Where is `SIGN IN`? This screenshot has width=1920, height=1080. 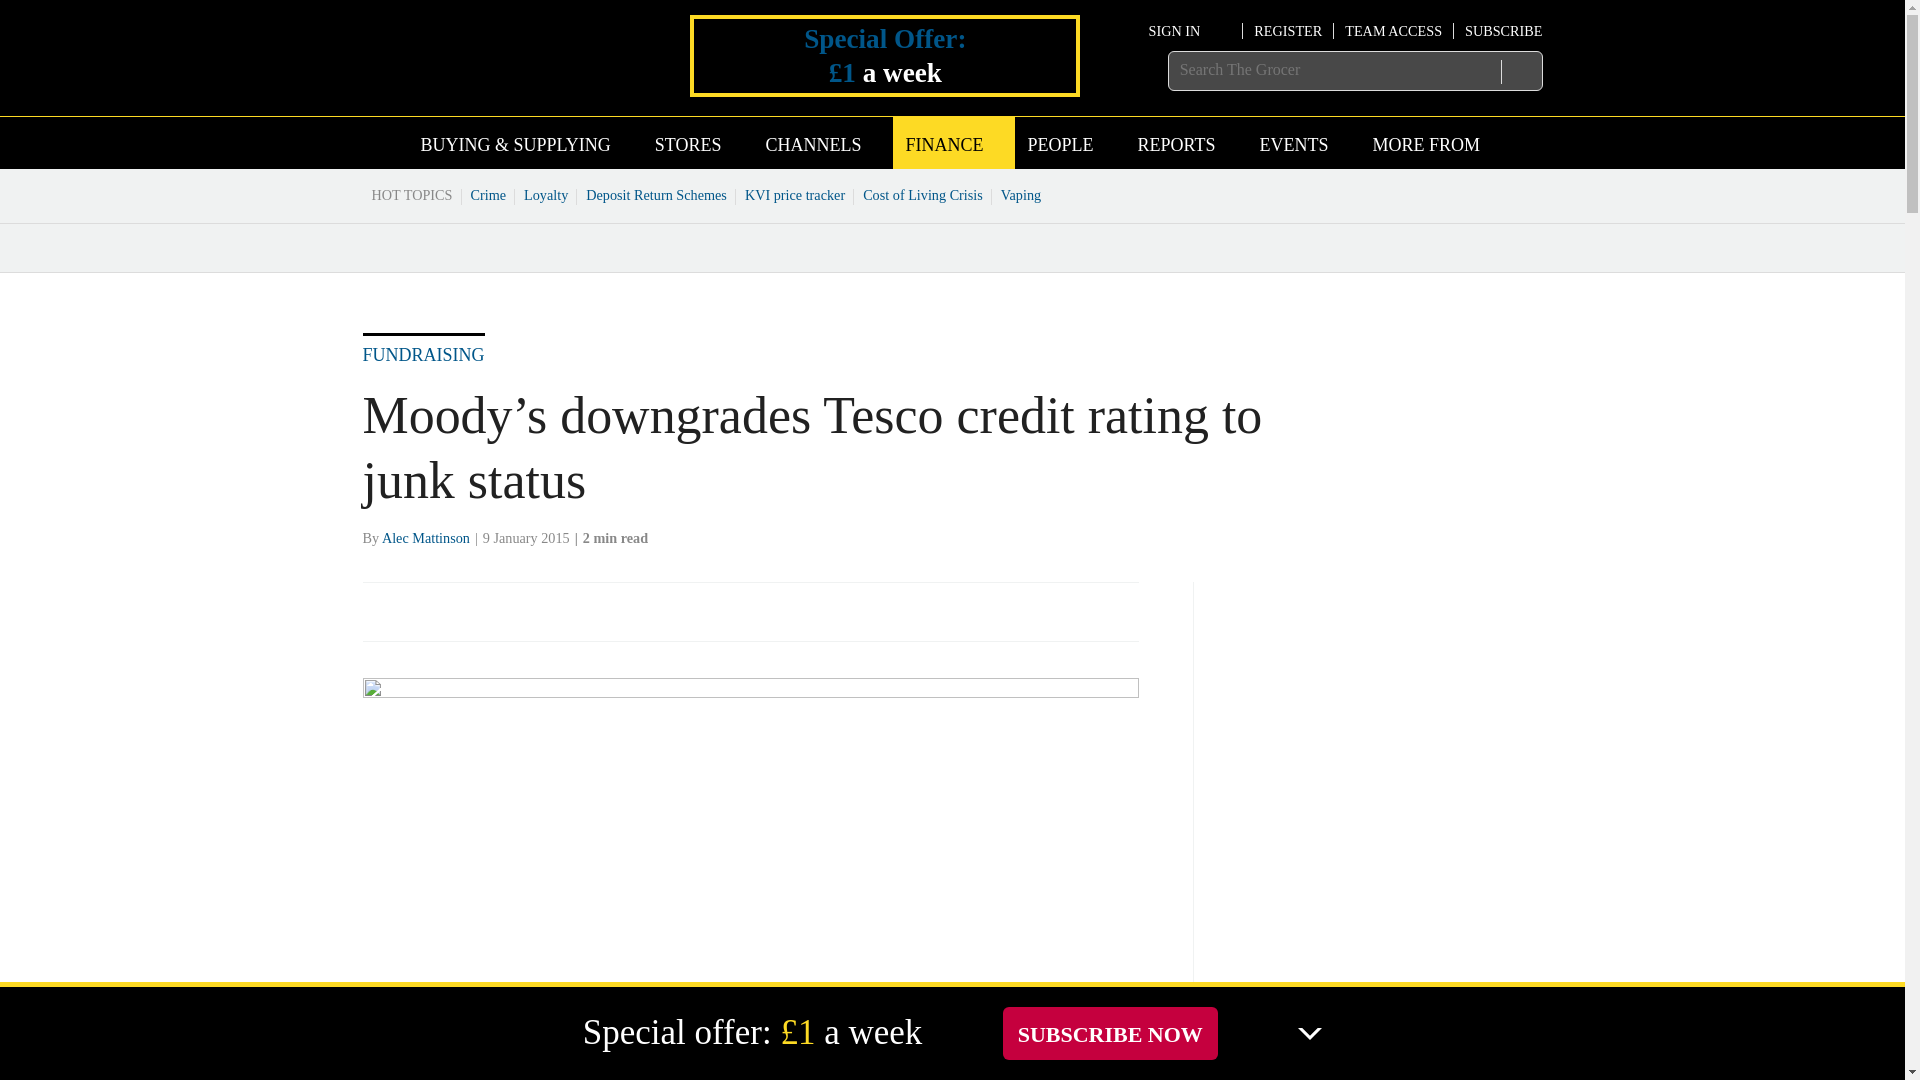
SIGN IN is located at coordinates (1190, 30).